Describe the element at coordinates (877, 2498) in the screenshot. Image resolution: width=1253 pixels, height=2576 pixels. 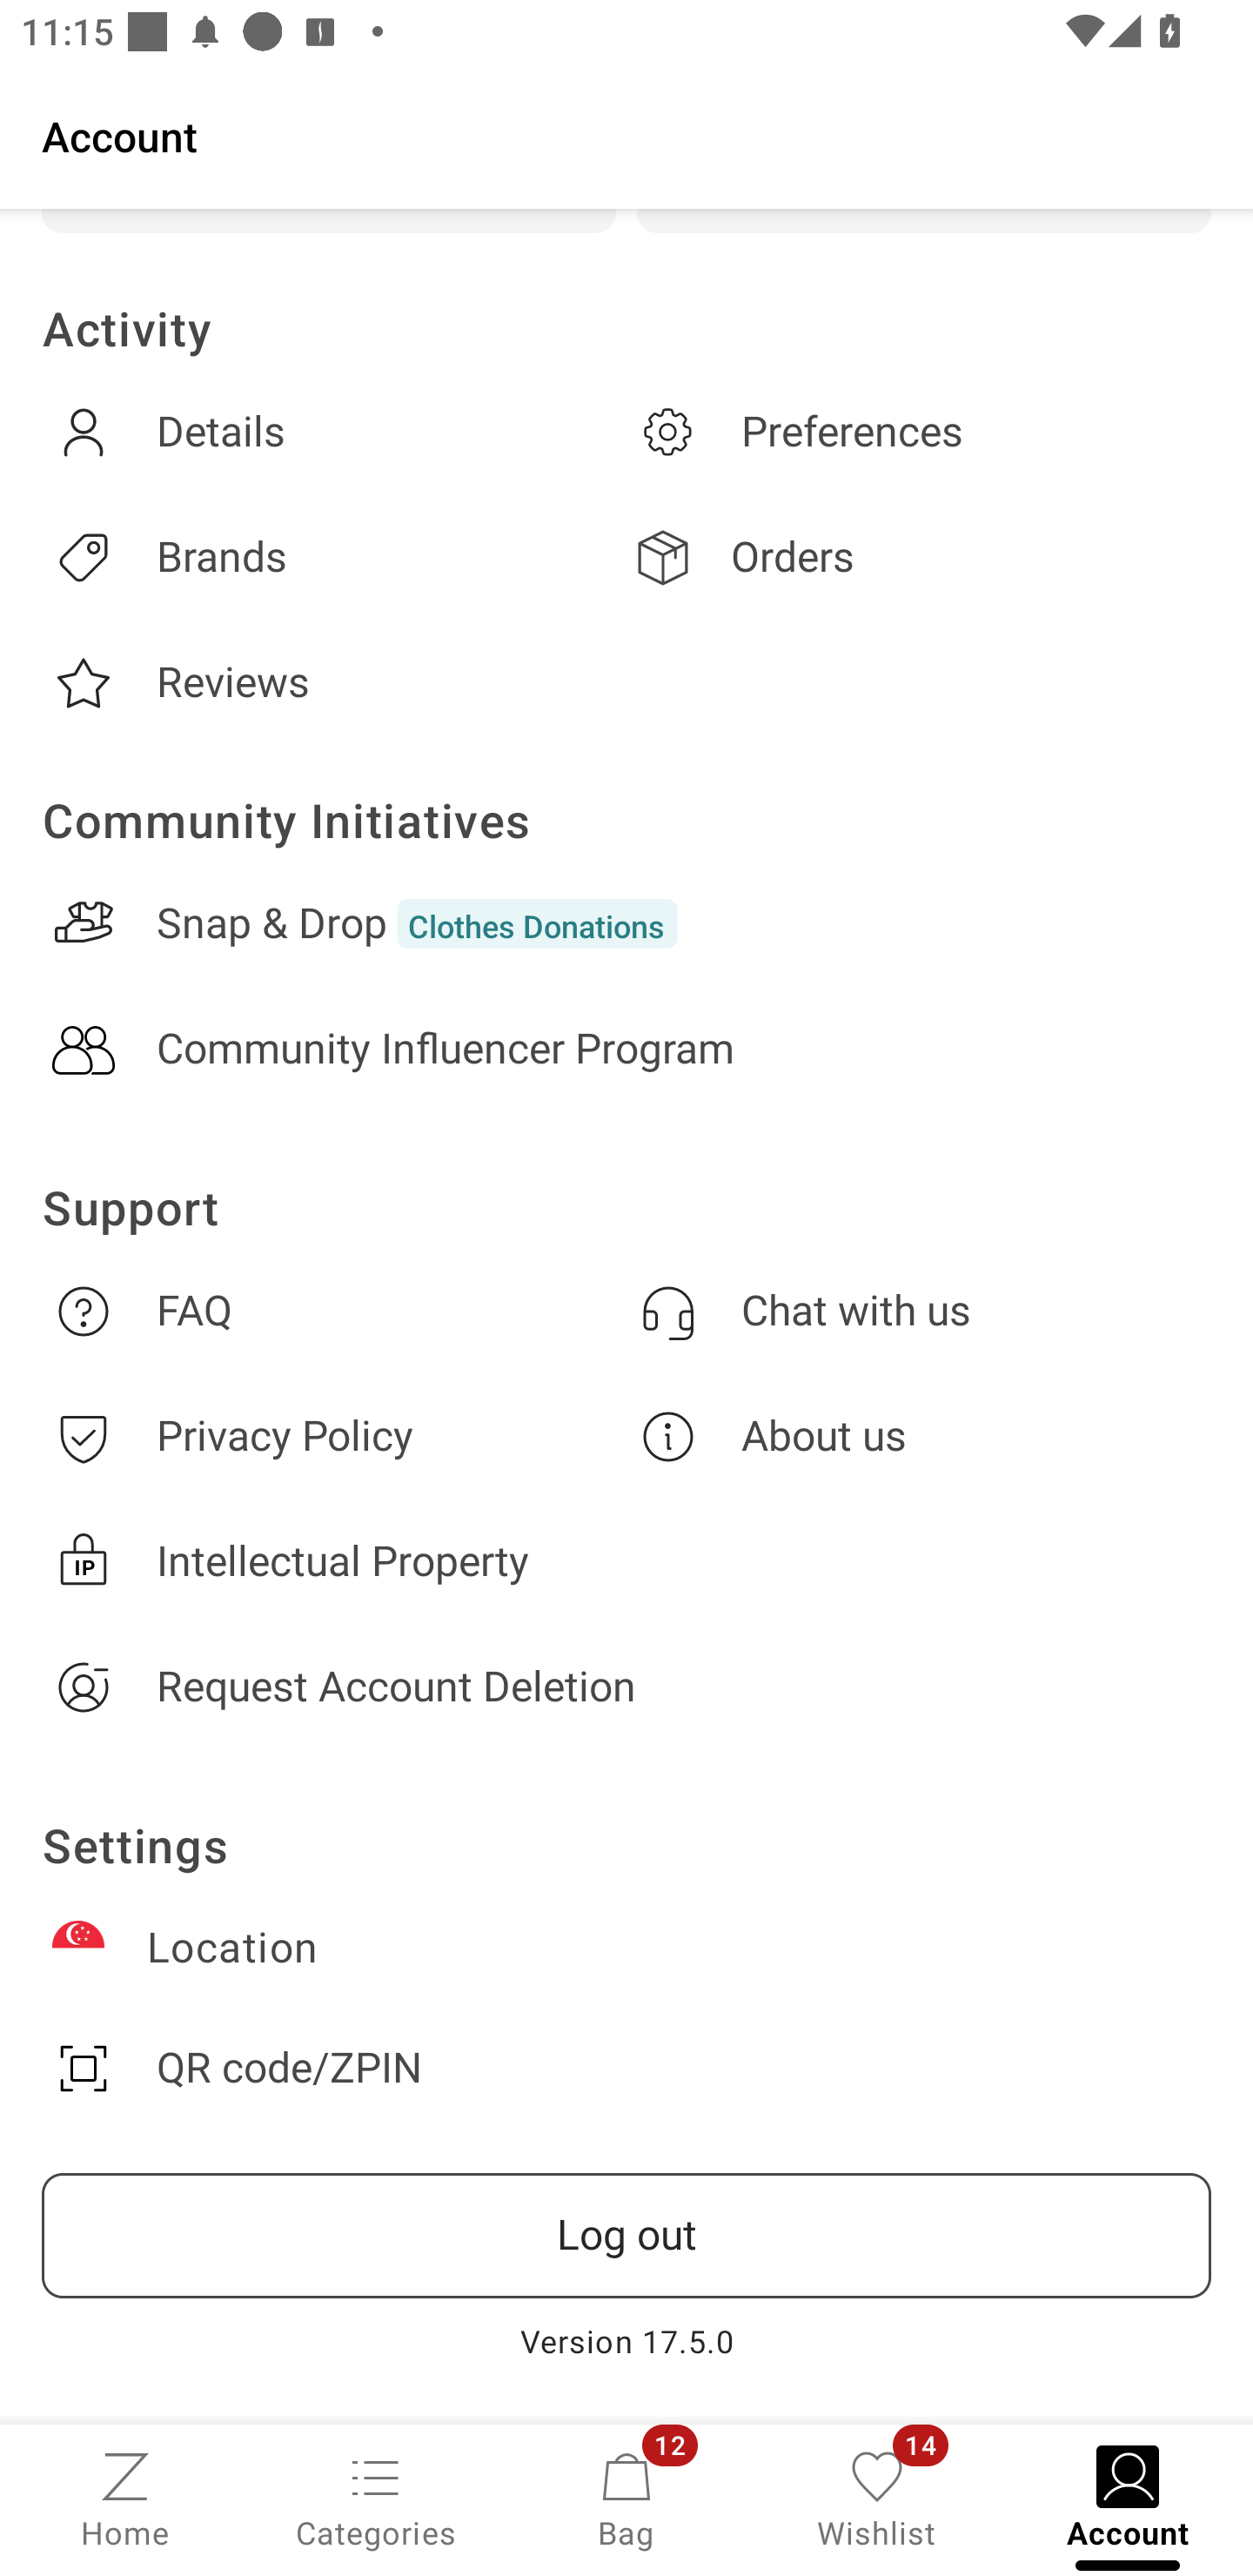
I see `Wishlist, 14 new notifications Wishlist` at that location.